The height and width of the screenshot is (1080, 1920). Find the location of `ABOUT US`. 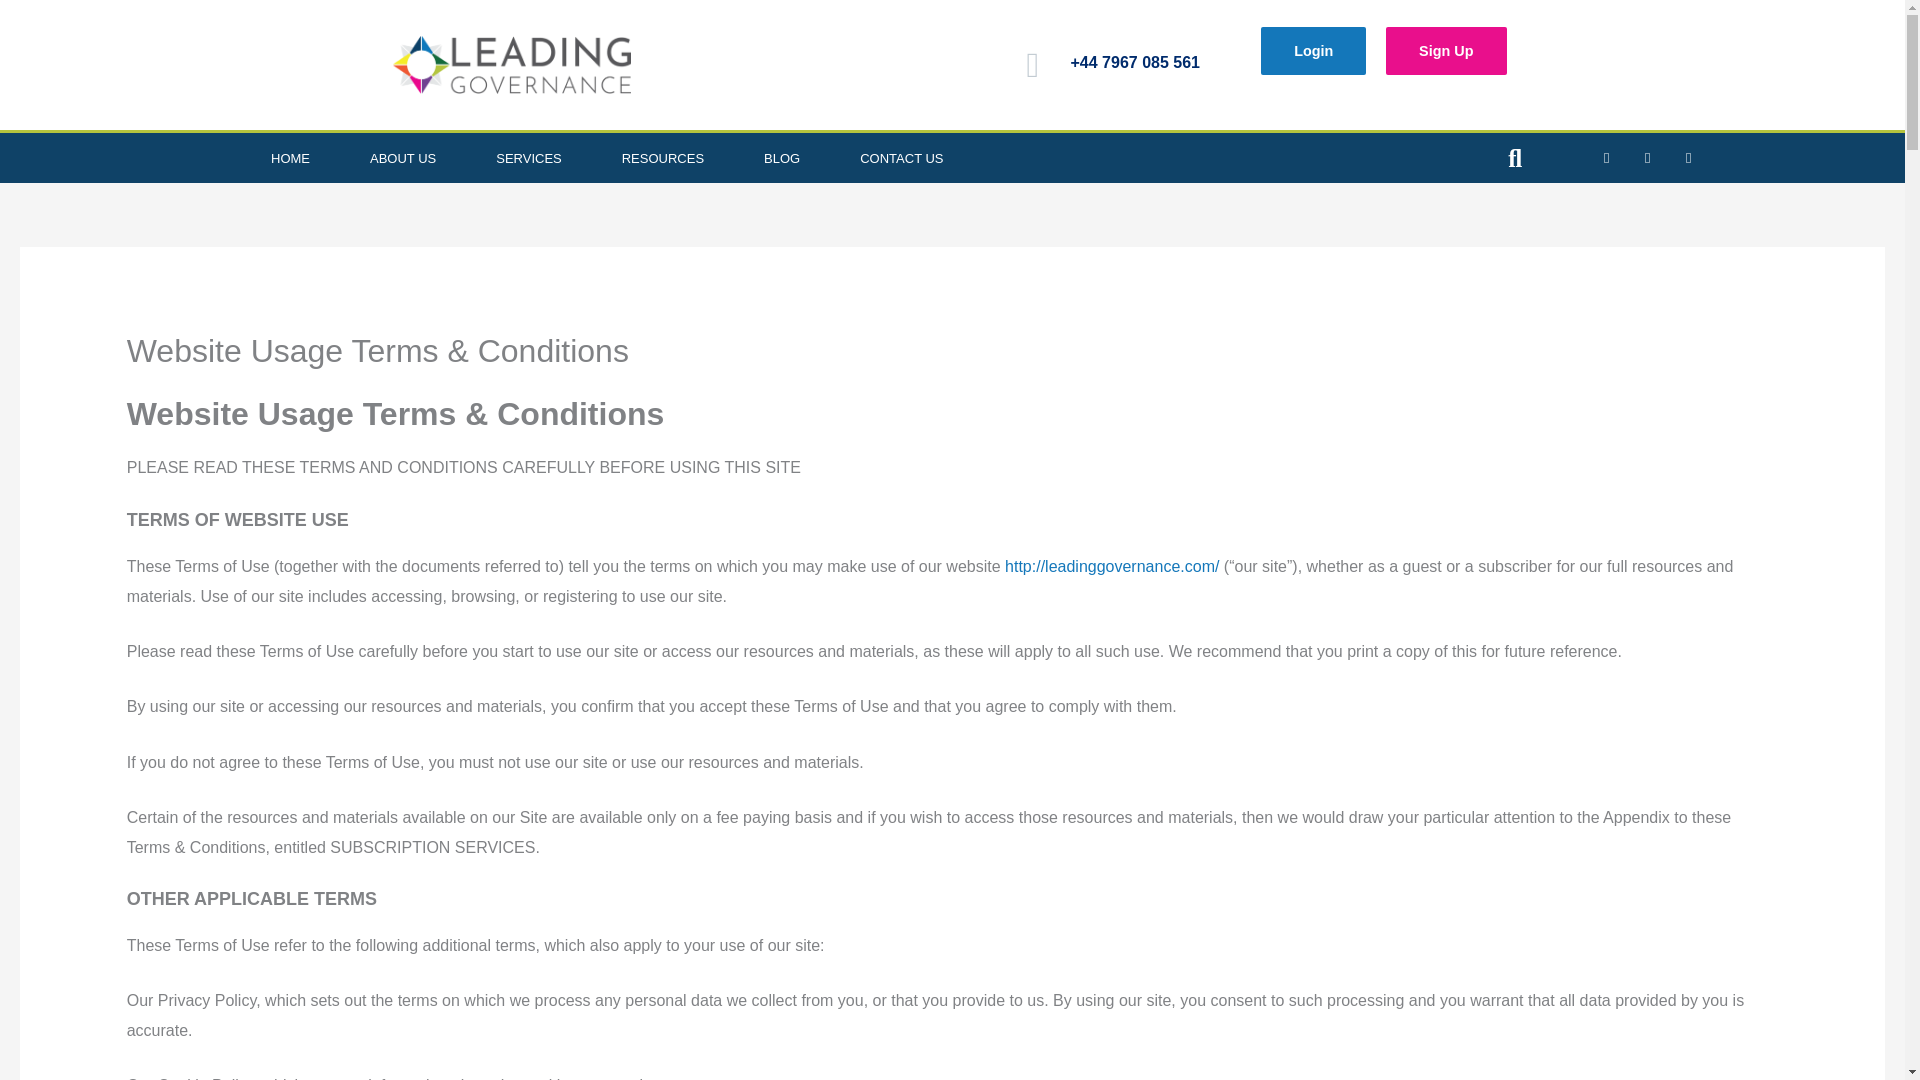

ABOUT US is located at coordinates (402, 157).